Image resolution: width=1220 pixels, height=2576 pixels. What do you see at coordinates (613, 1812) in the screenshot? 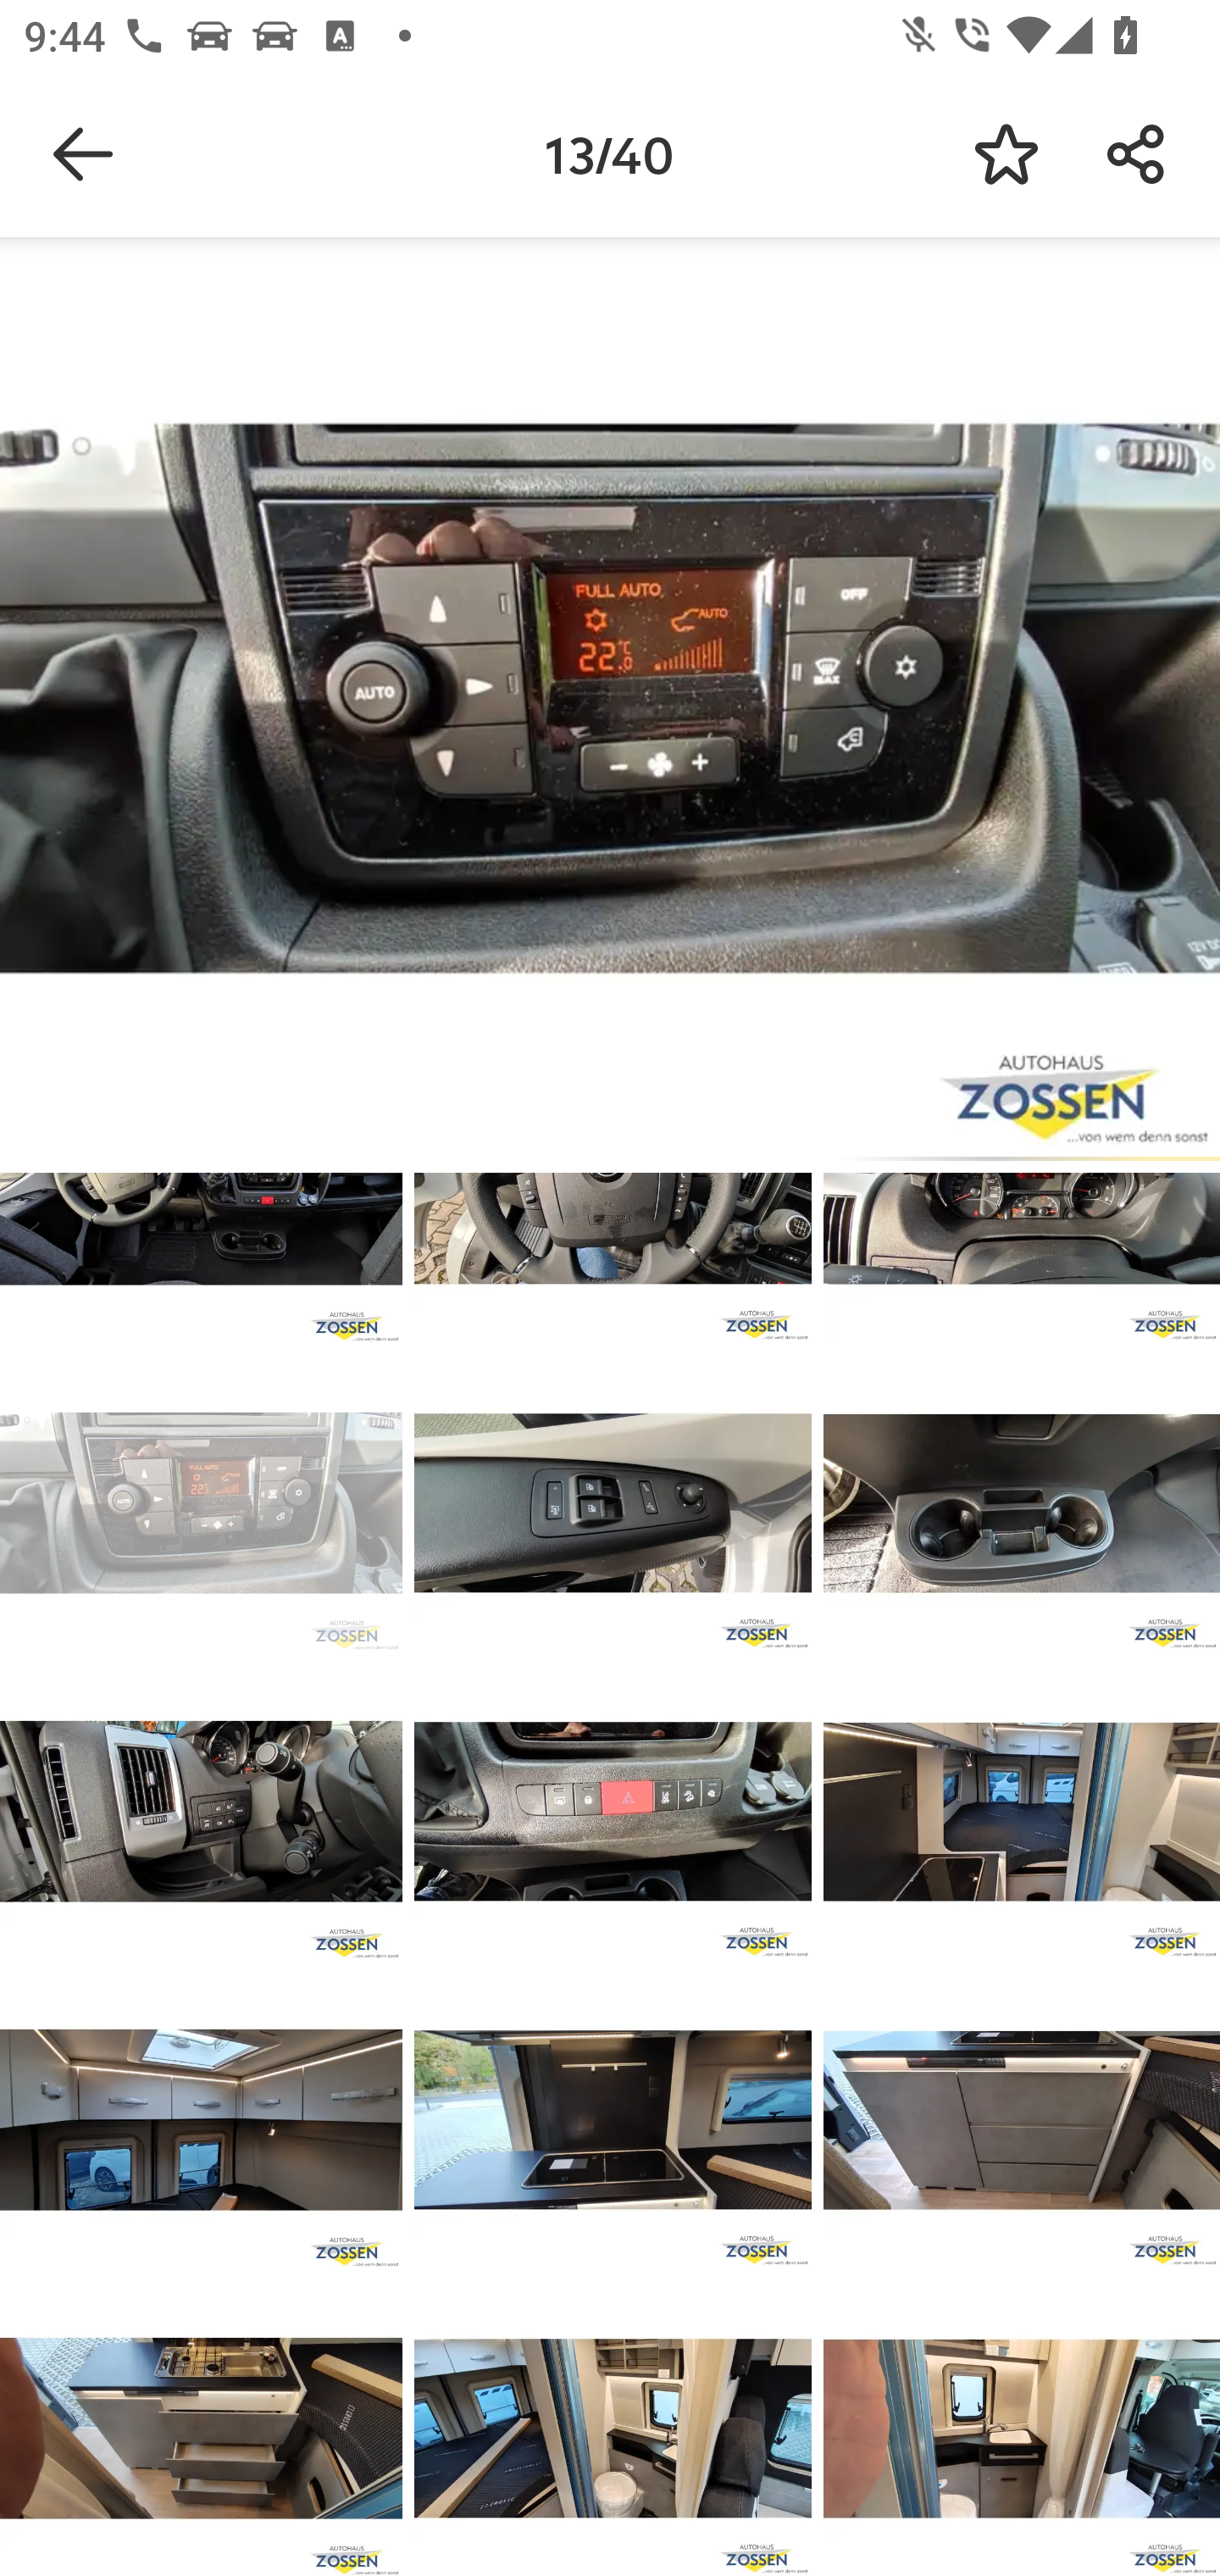
I see `image` at bounding box center [613, 1812].